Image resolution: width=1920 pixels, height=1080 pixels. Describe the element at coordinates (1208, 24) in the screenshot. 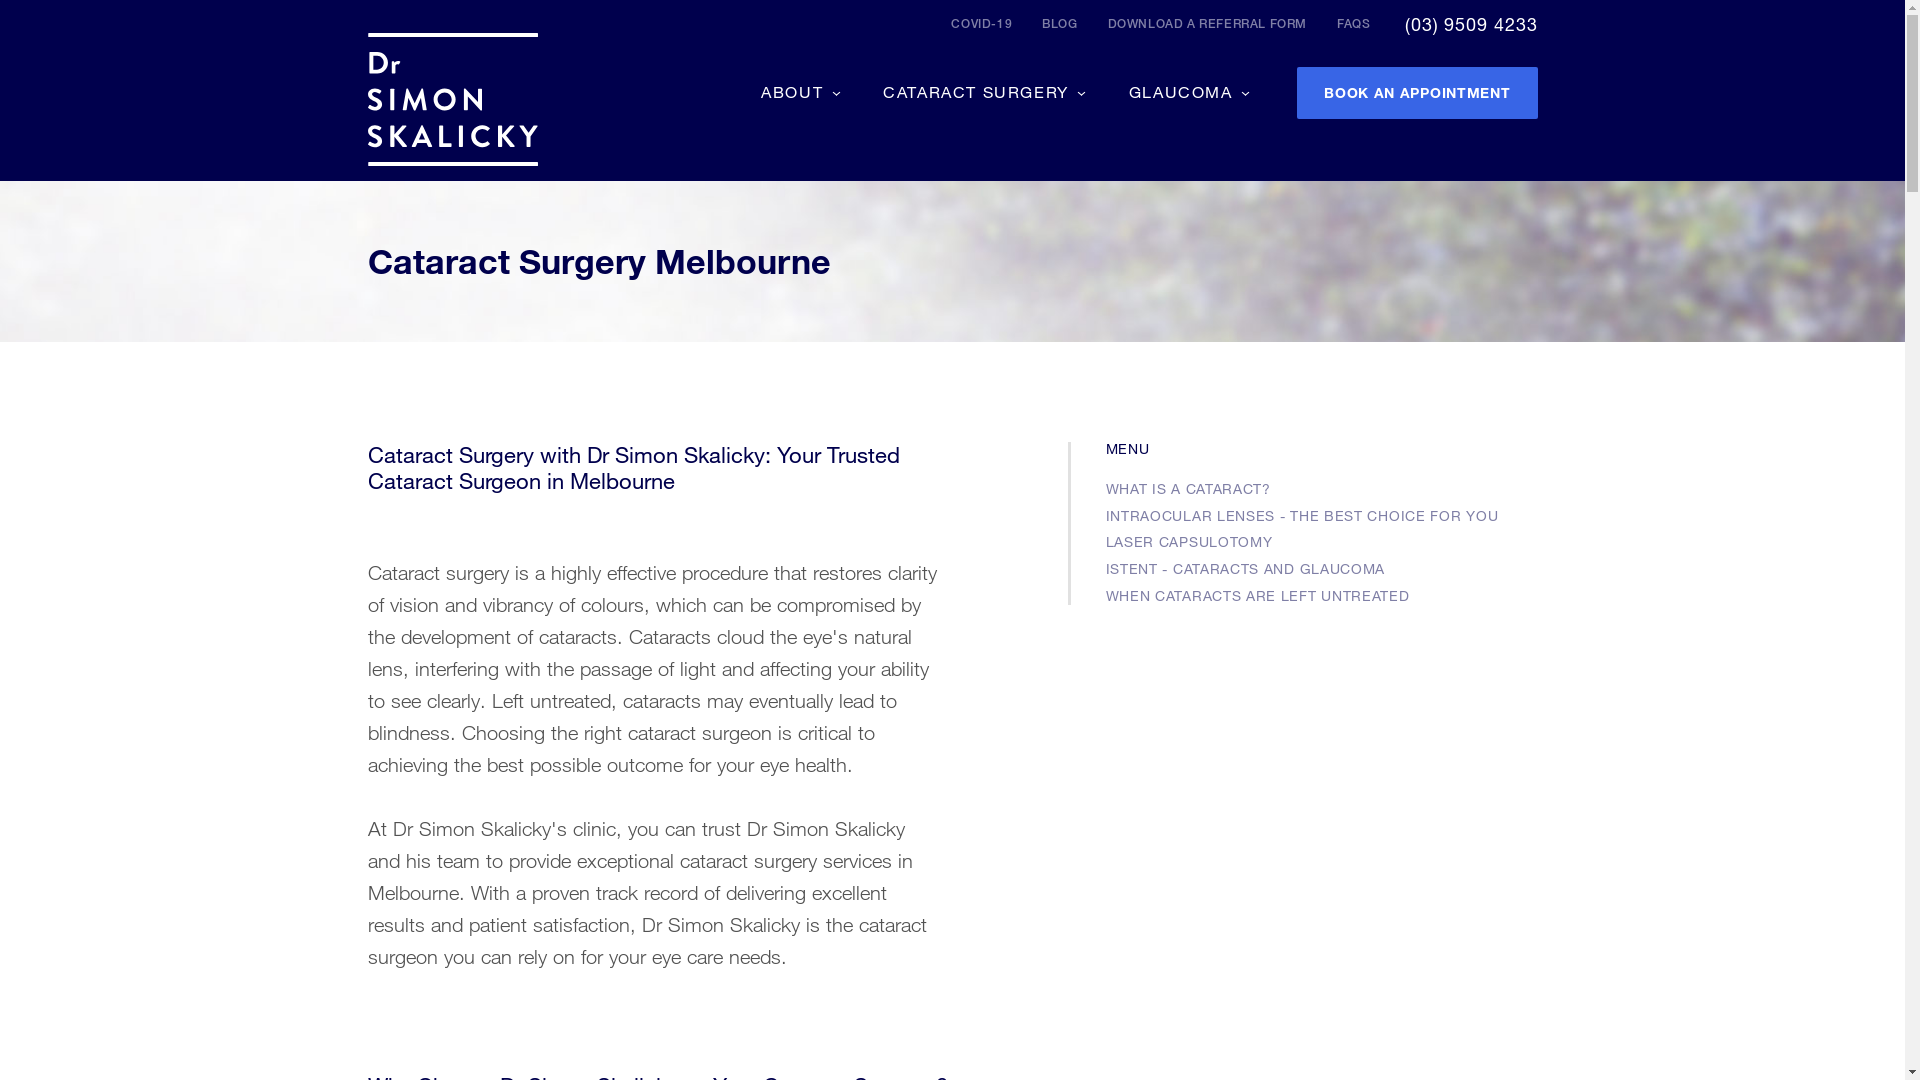

I see `DOWNLOAD A REFERRAL FORM` at that location.